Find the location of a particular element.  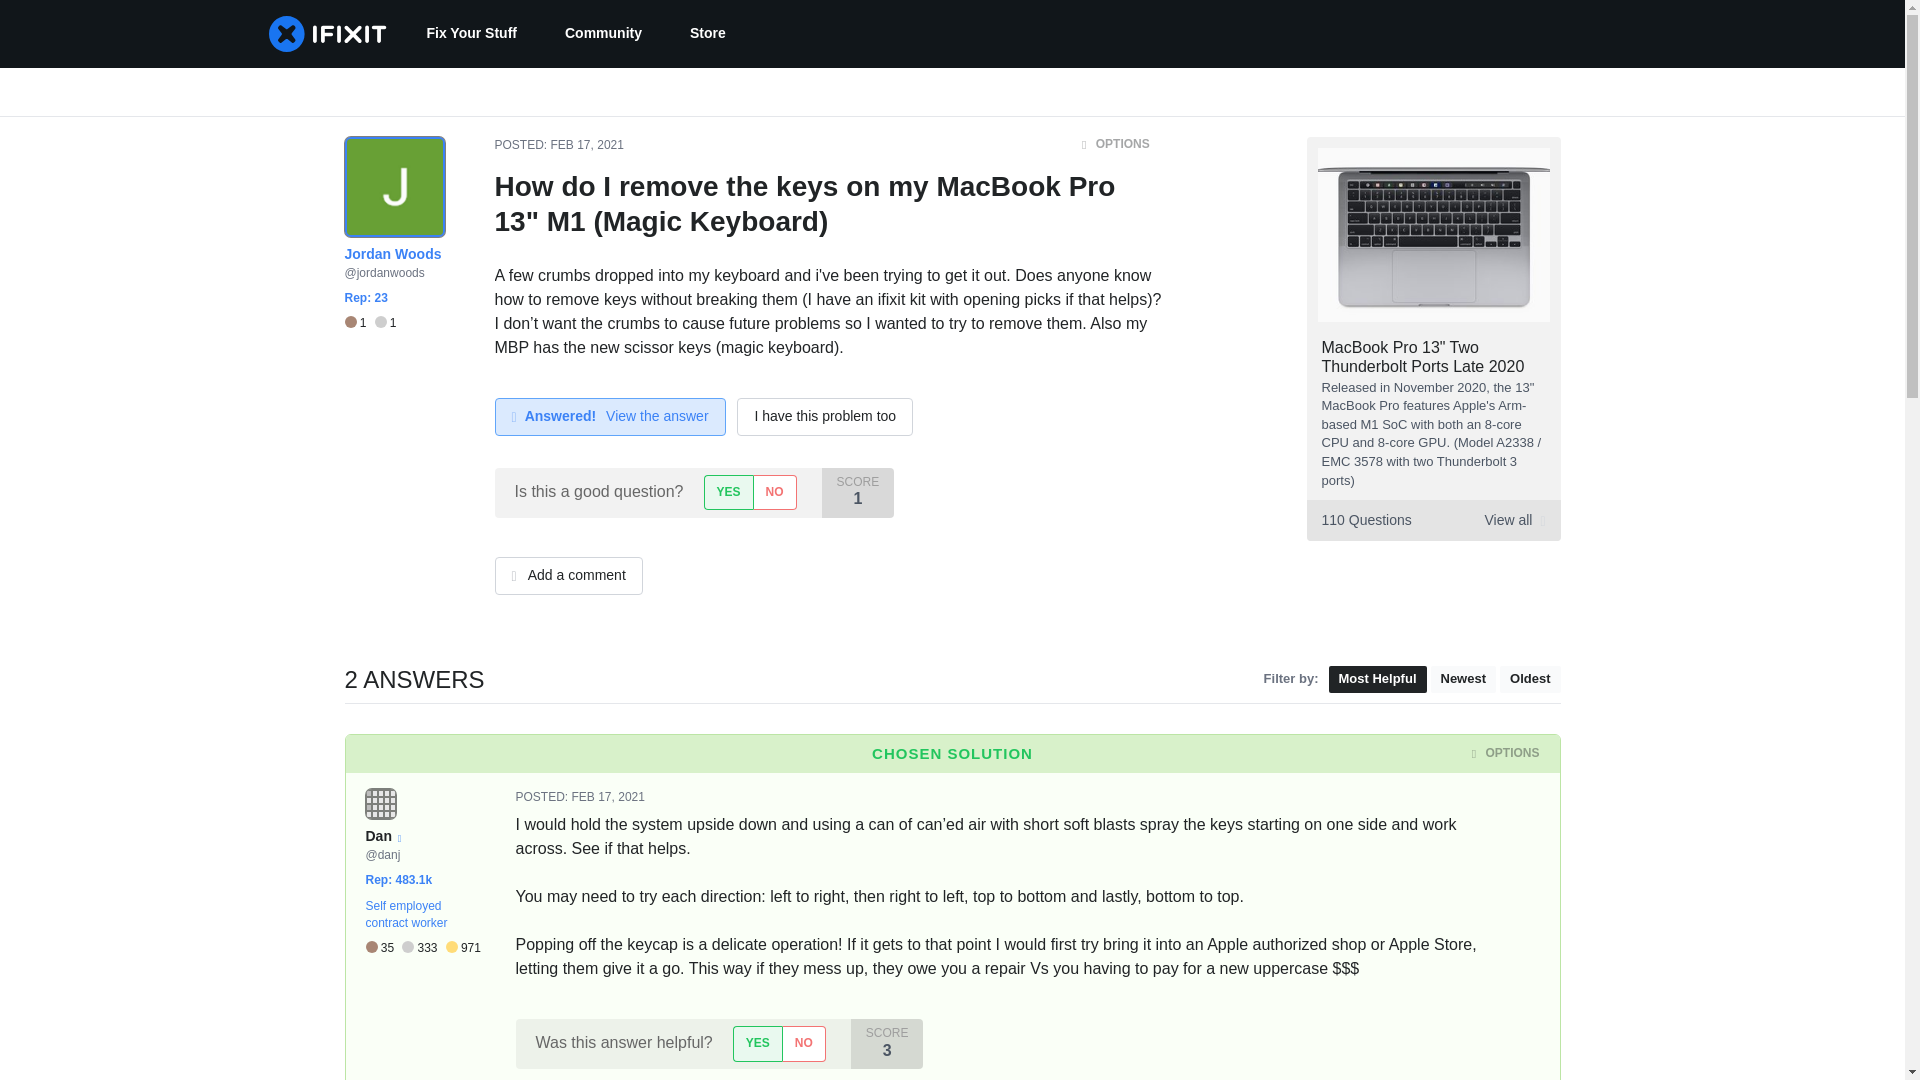

I have this problem too is located at coordinates (825, 417).